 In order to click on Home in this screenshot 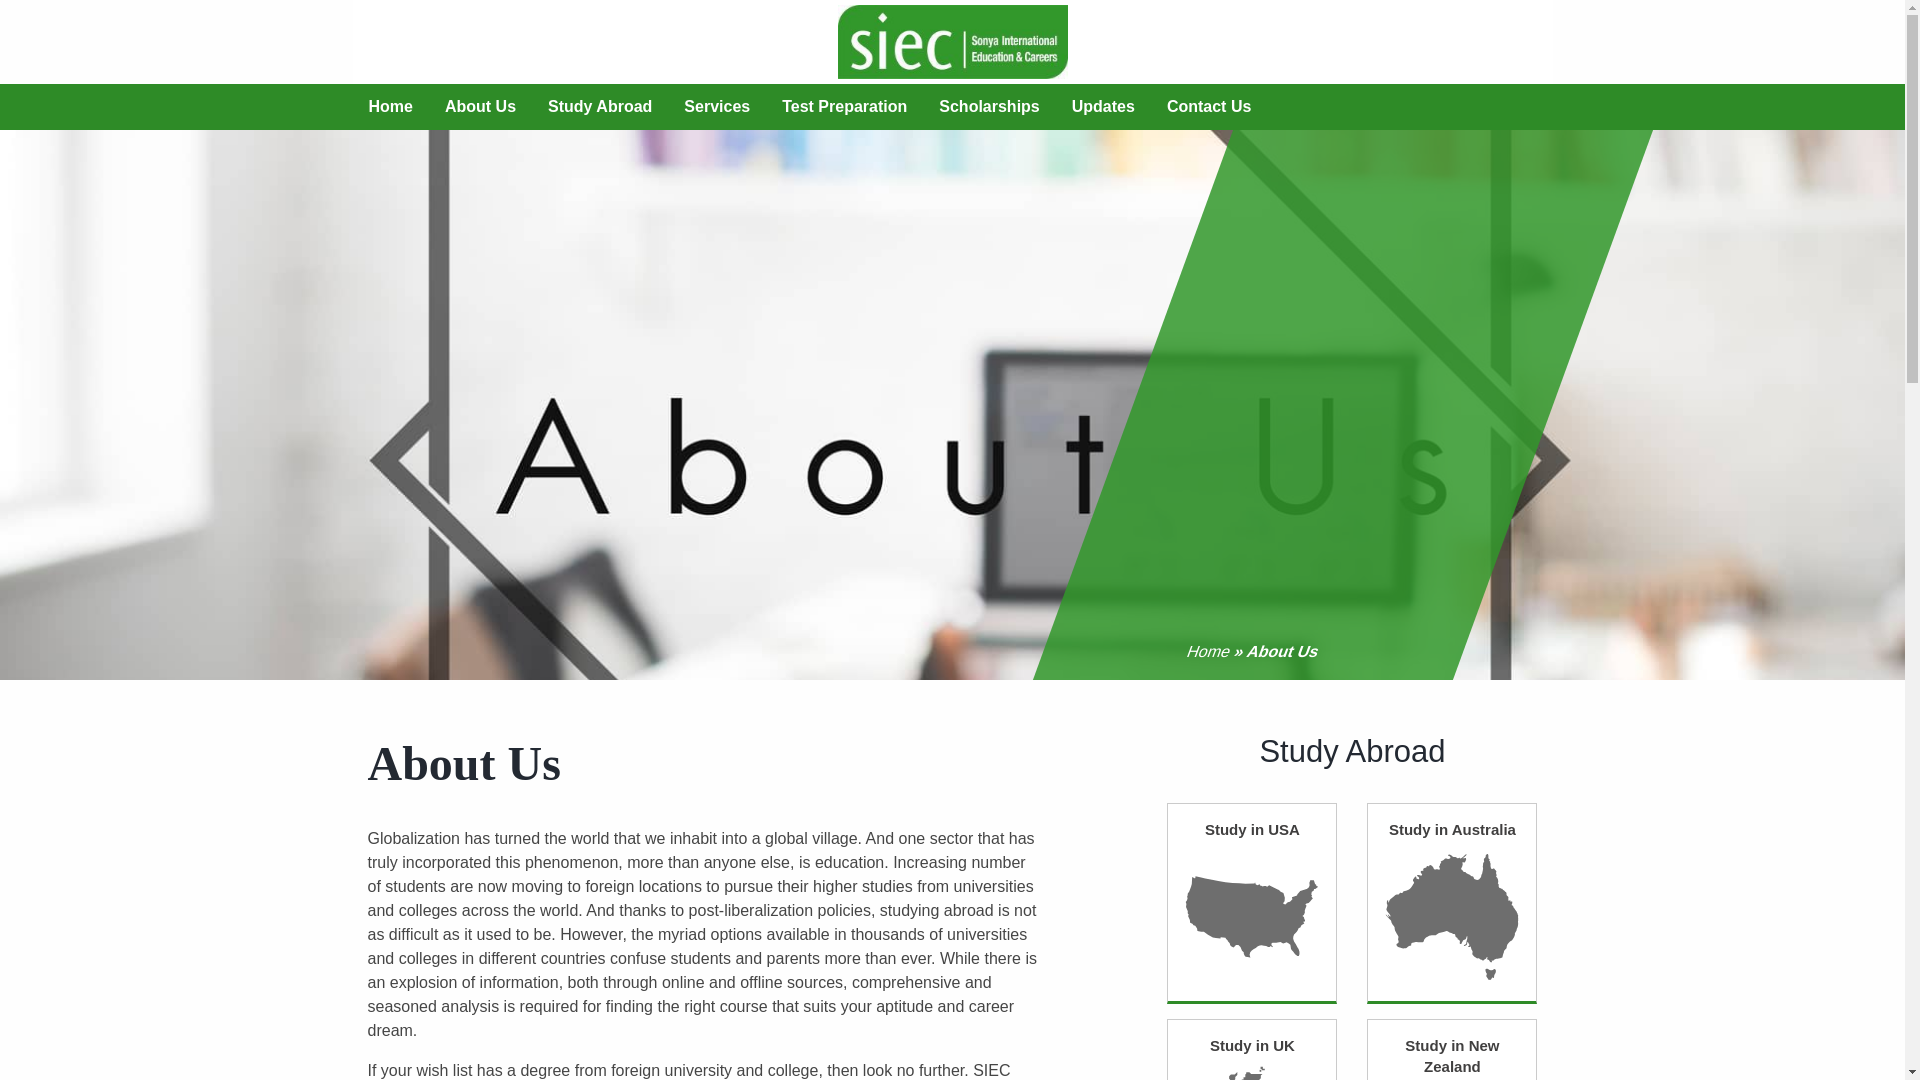, I will do `click(1205, 650)`.